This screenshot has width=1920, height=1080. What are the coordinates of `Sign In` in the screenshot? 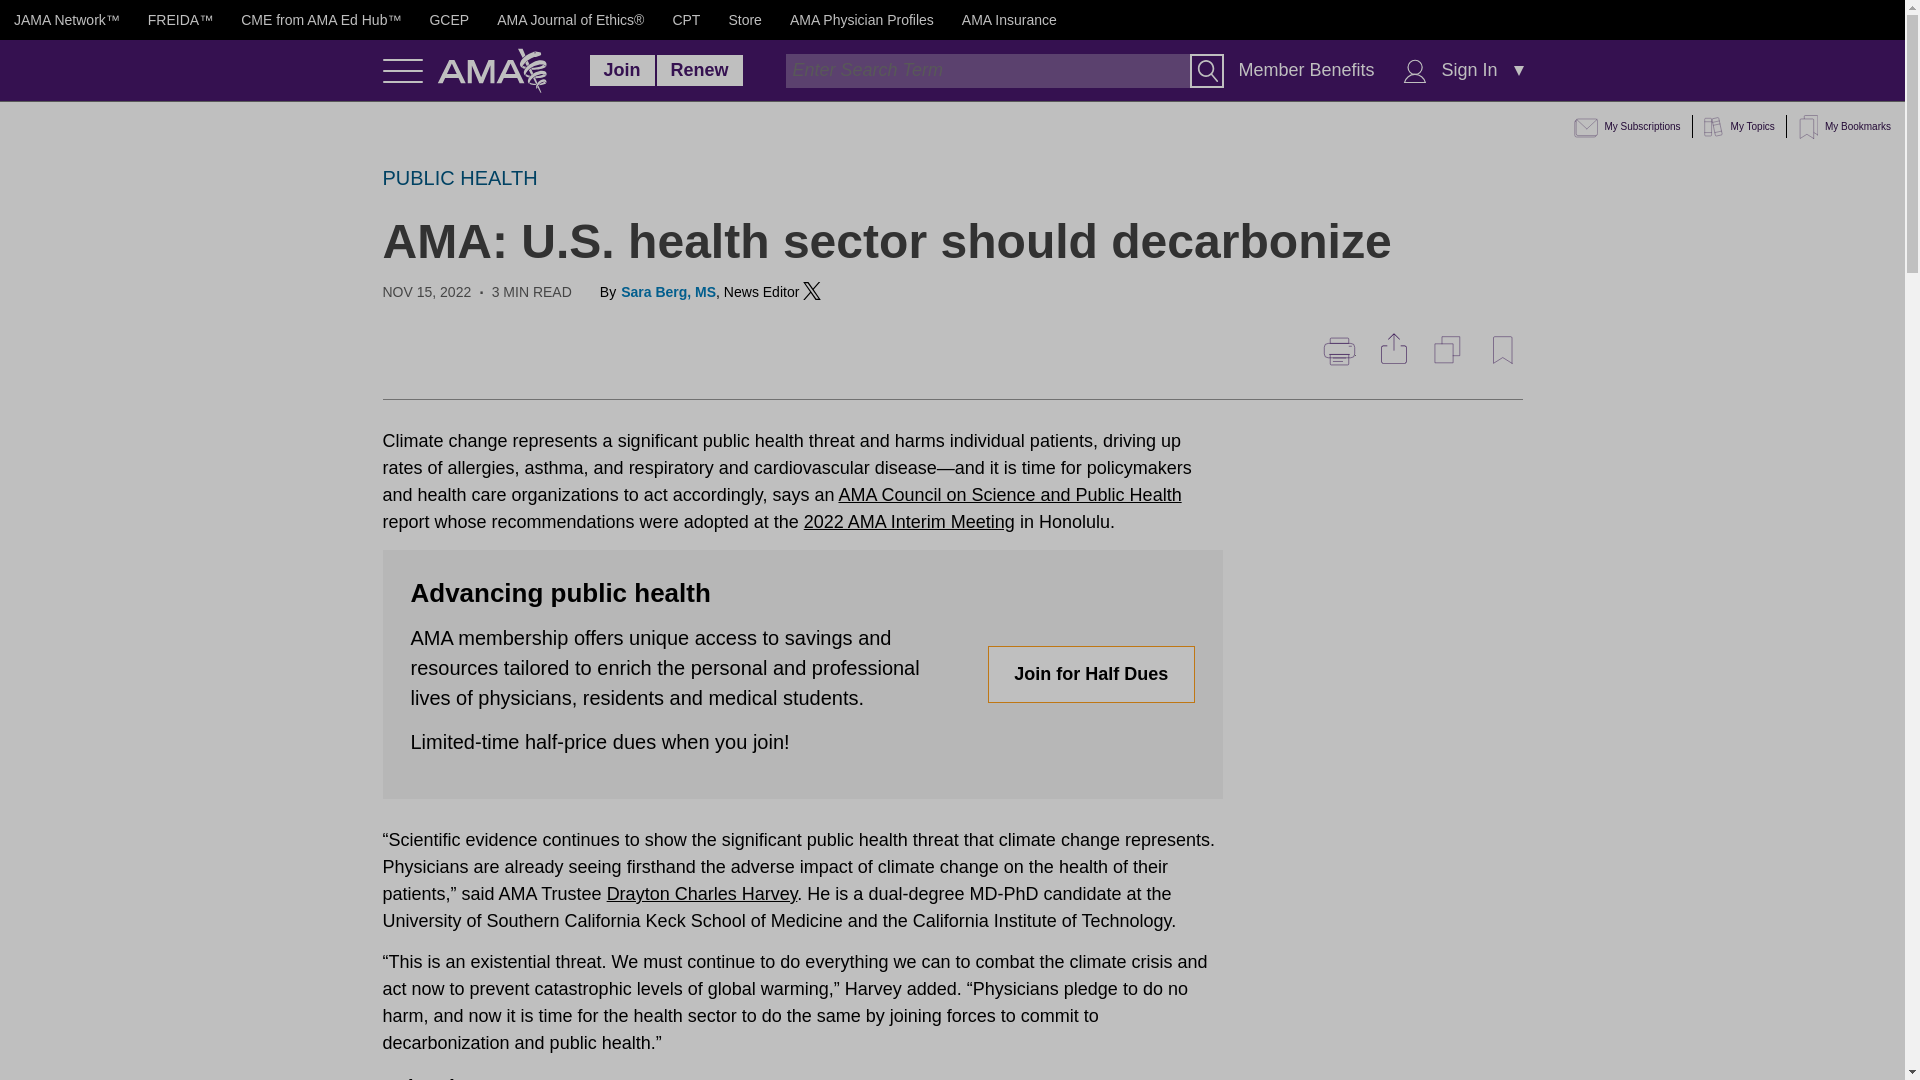 It's located at (1470, 70).